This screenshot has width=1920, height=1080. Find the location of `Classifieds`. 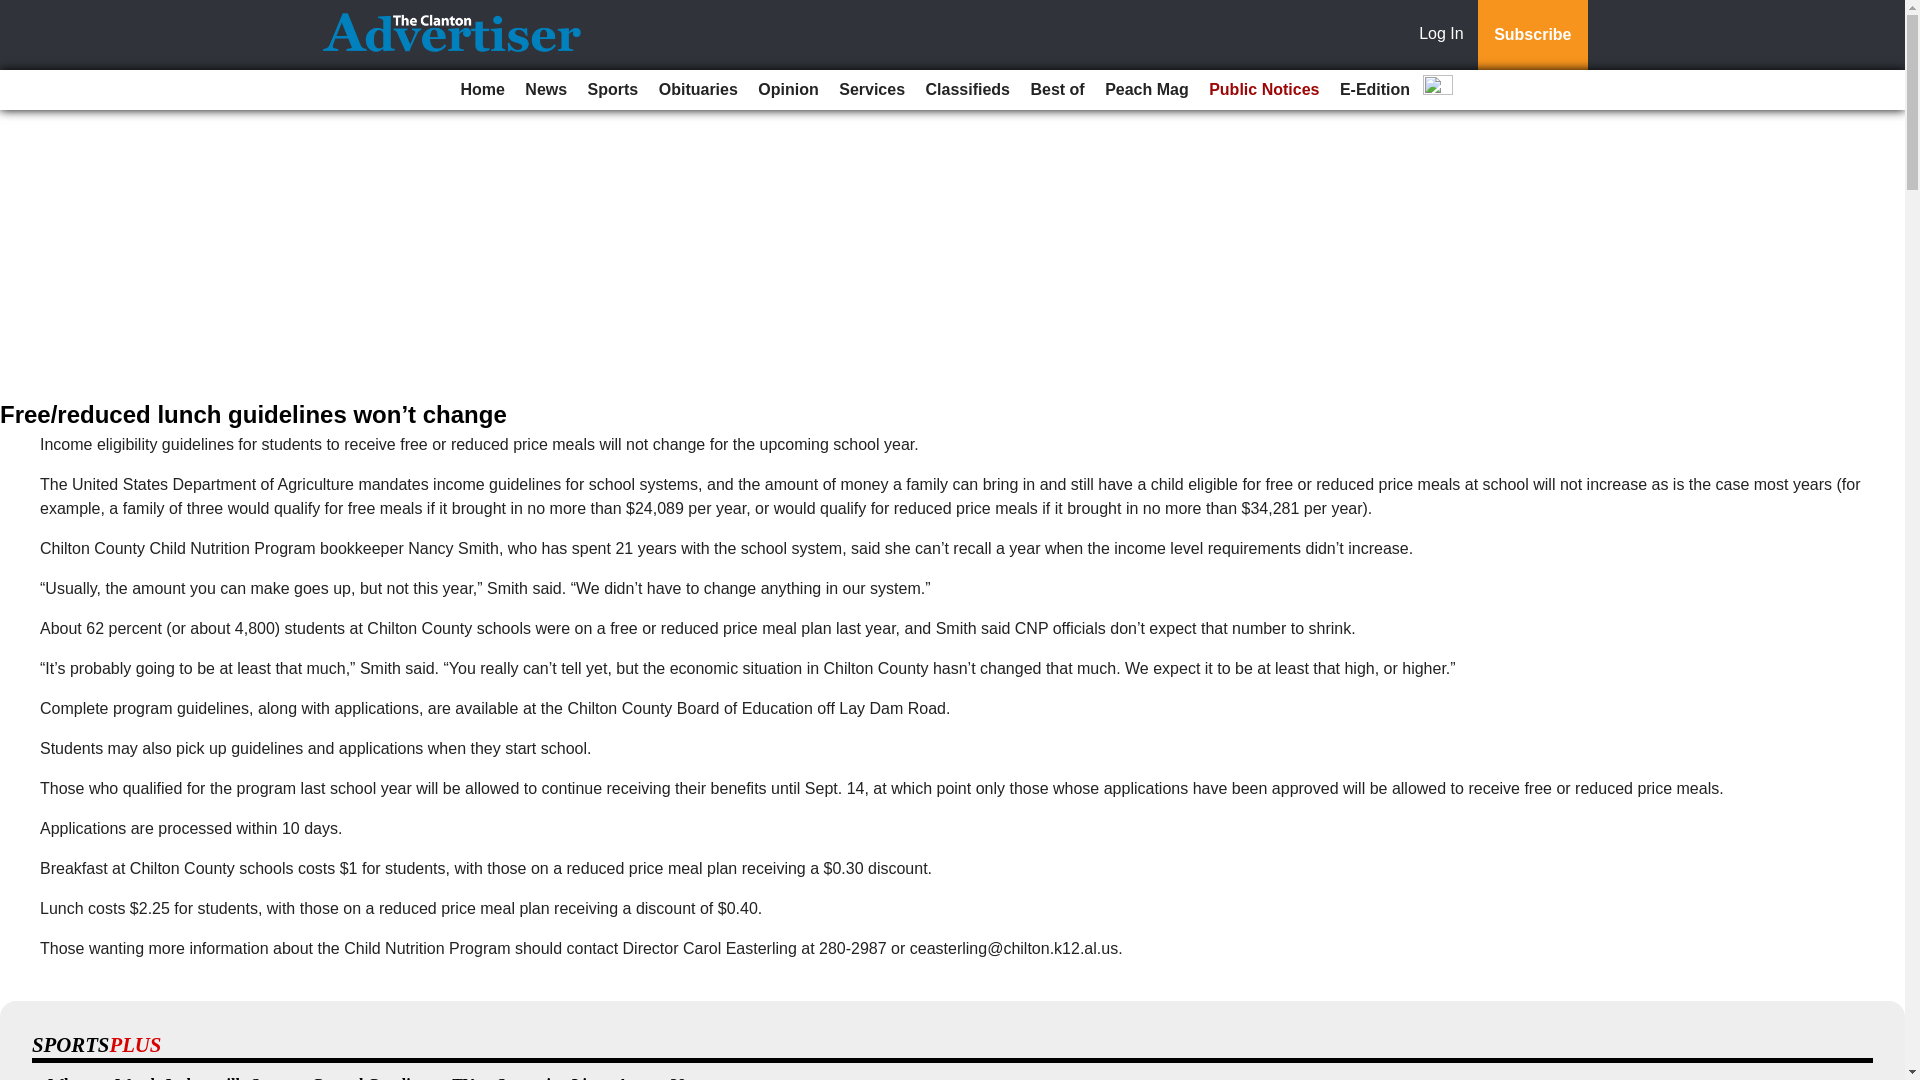

Classifieds is located at coordinates (967, 90).